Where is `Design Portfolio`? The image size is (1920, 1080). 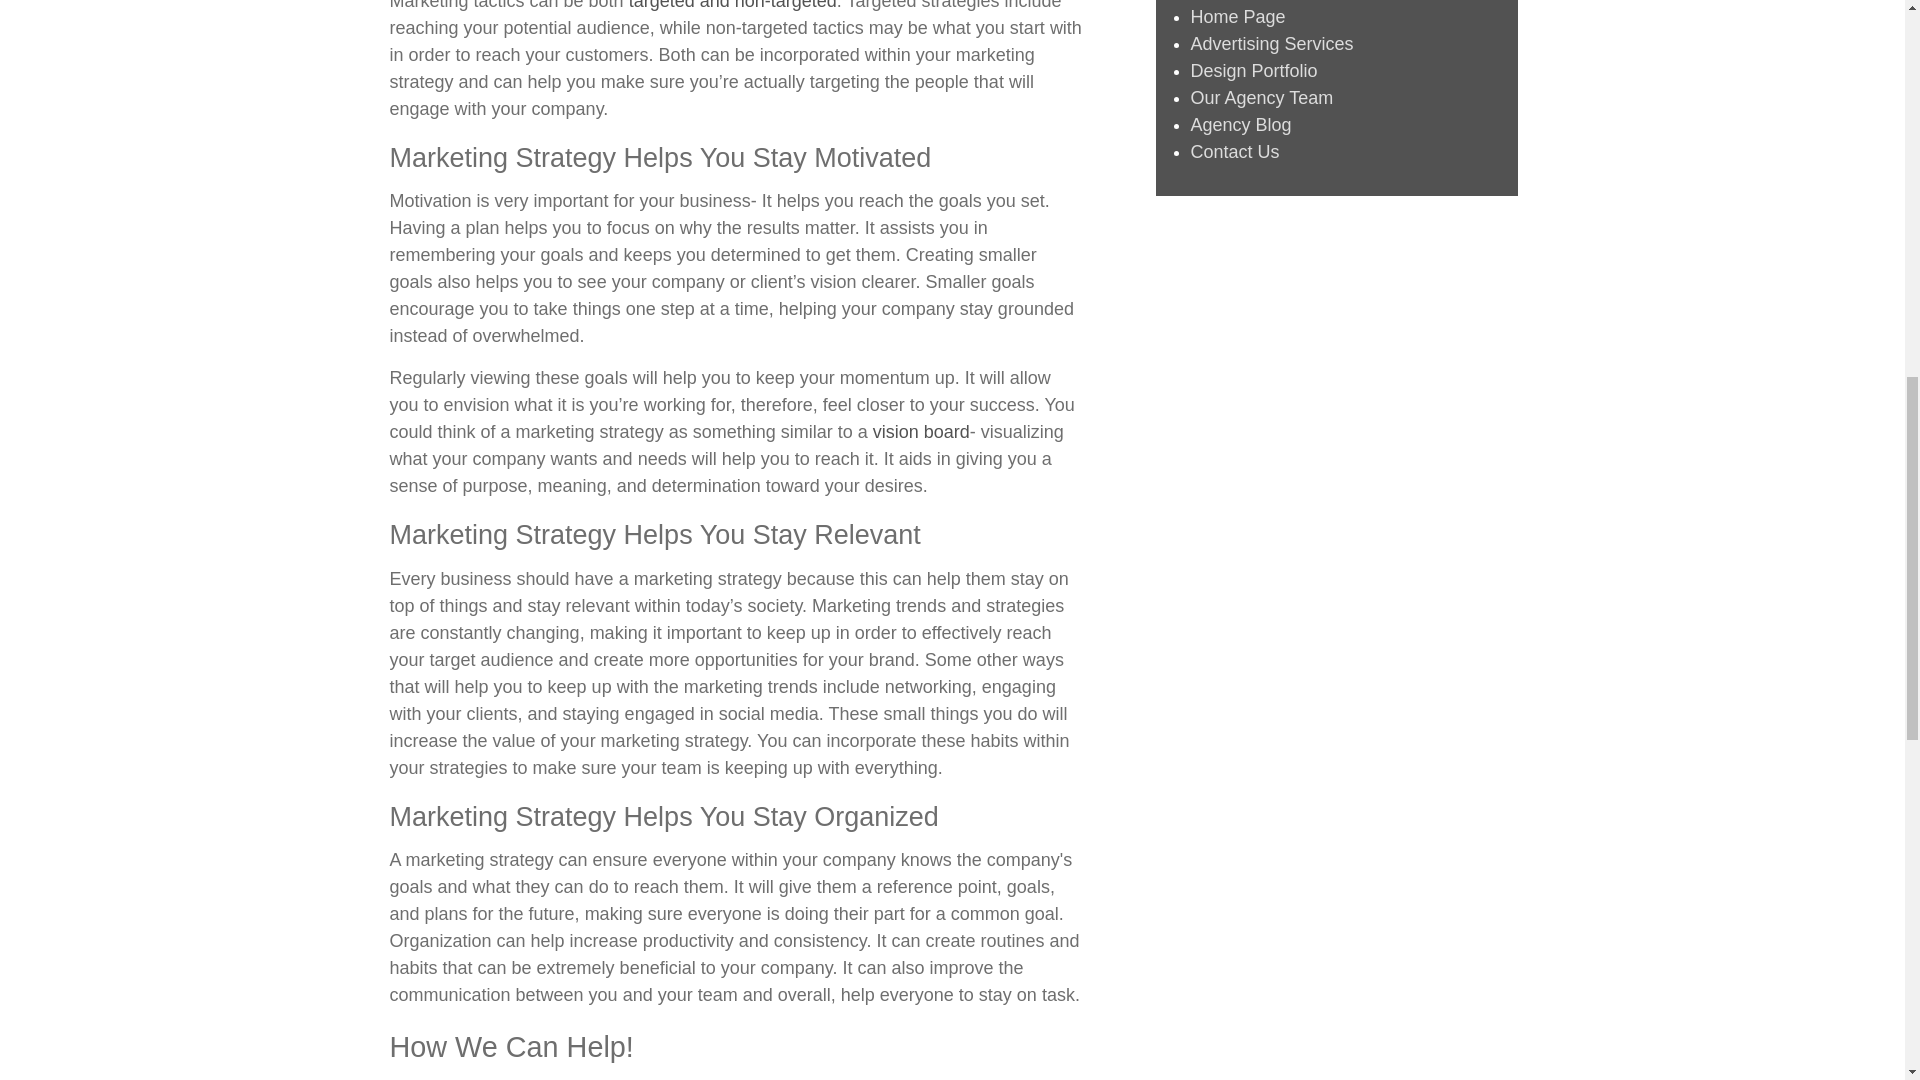
Design Portfolio is located at coordinates (1254, 70).